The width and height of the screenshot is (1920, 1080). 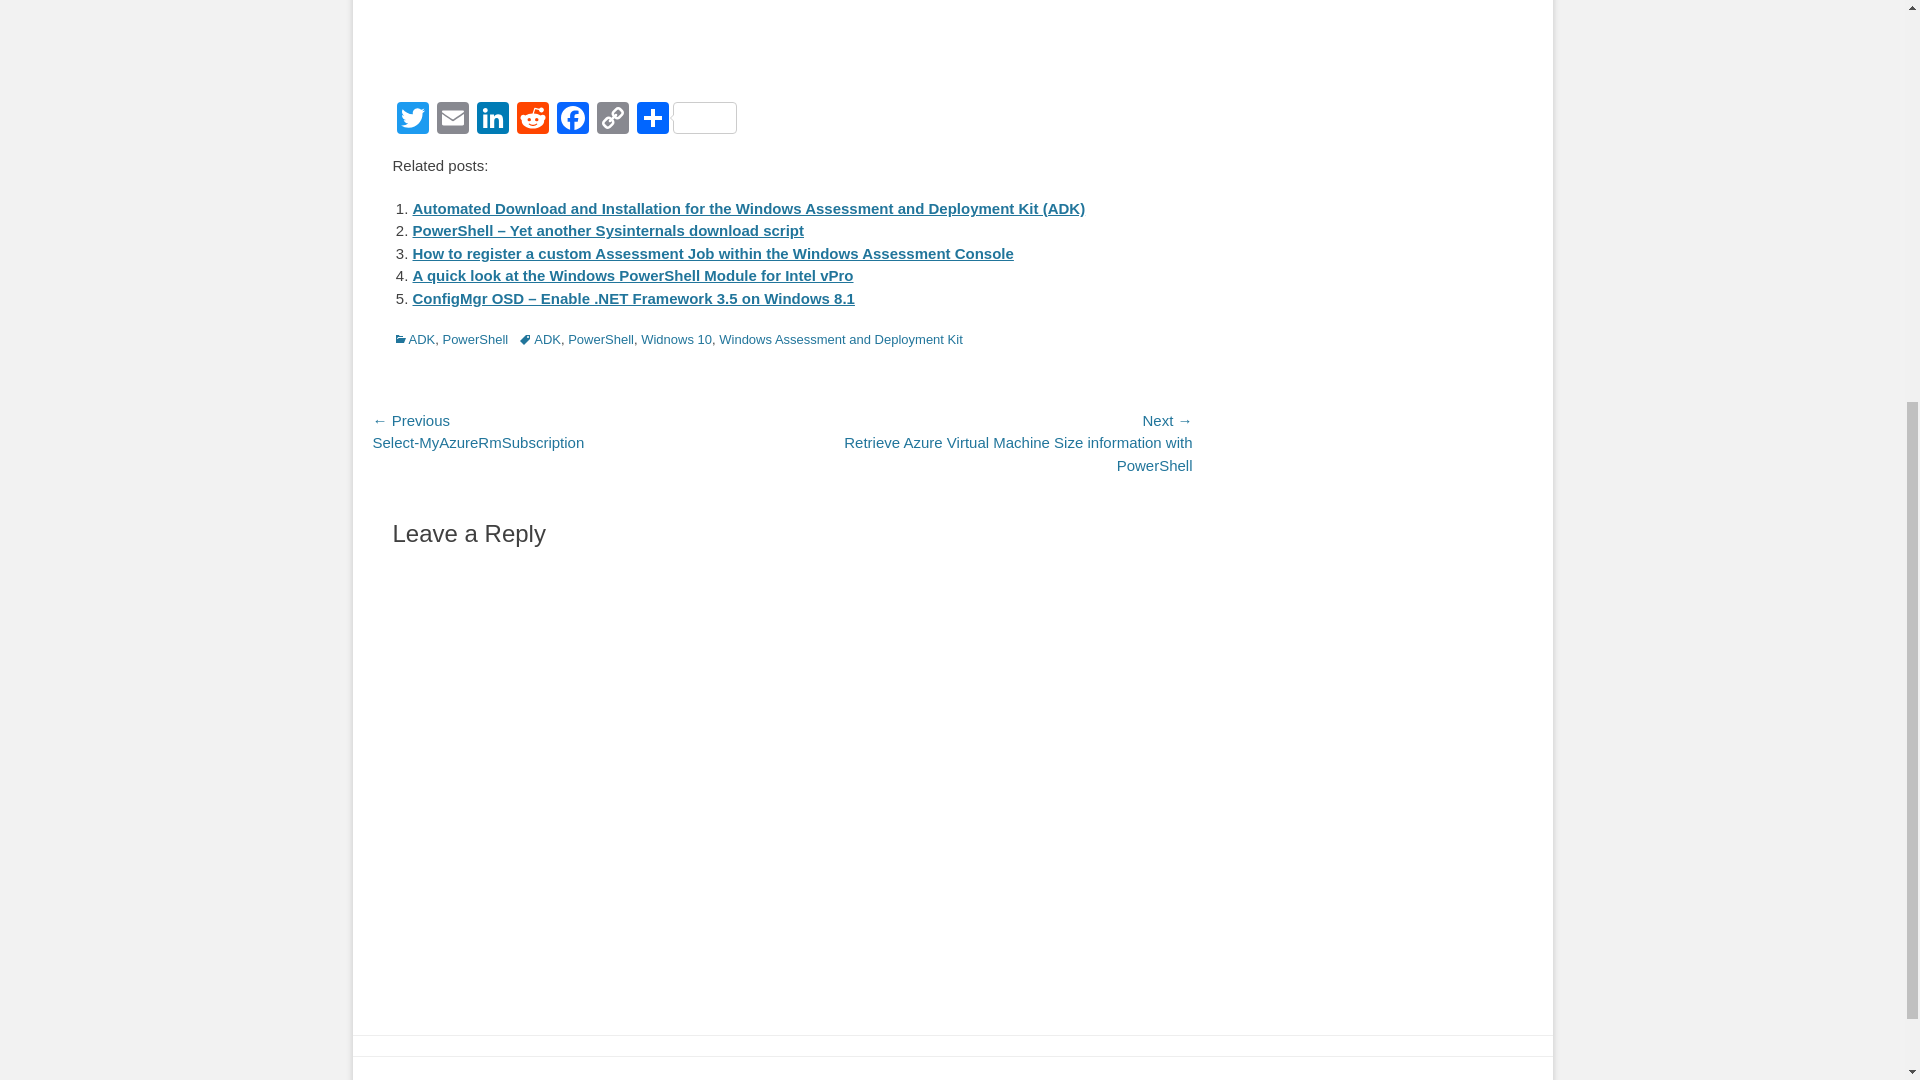 I want to click on PowerShell, so click(x=600, y=338).